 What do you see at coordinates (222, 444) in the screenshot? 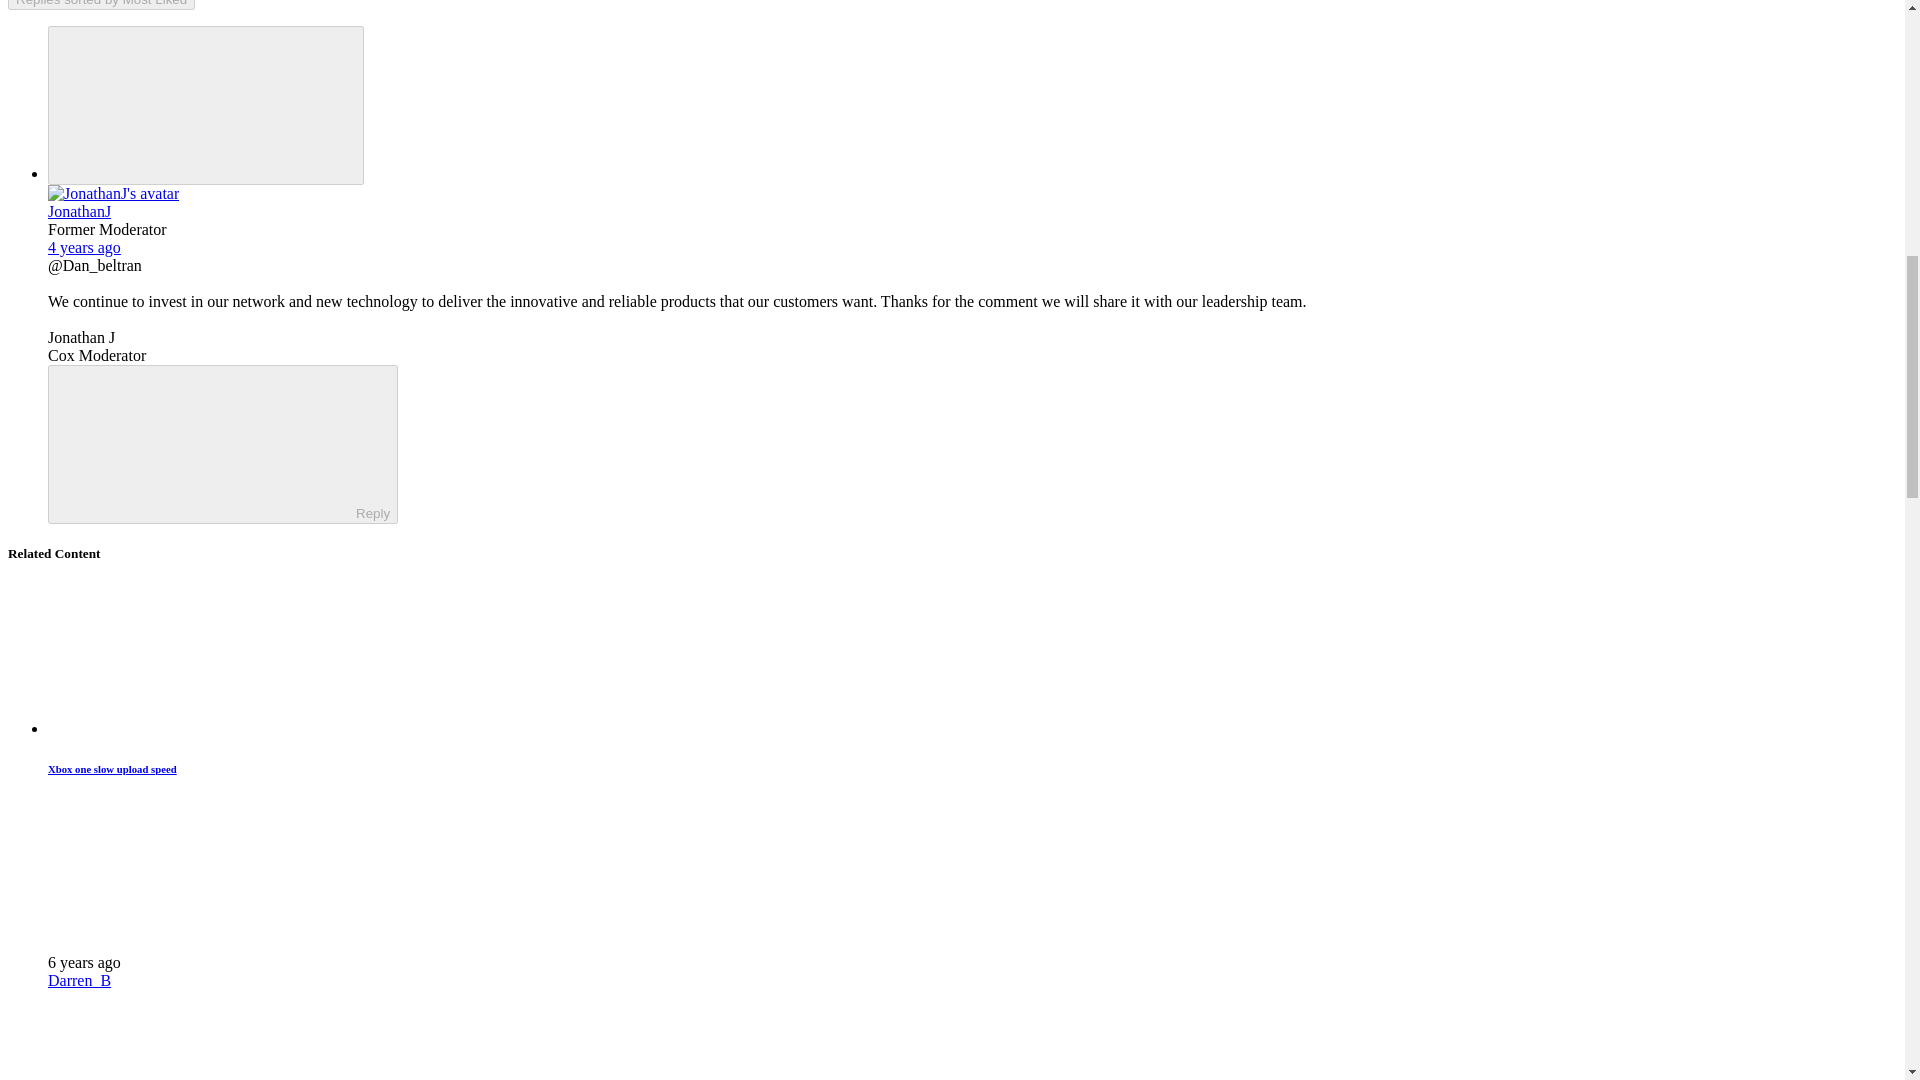
I see `ReplyReply` at bounding box center [222, 444].